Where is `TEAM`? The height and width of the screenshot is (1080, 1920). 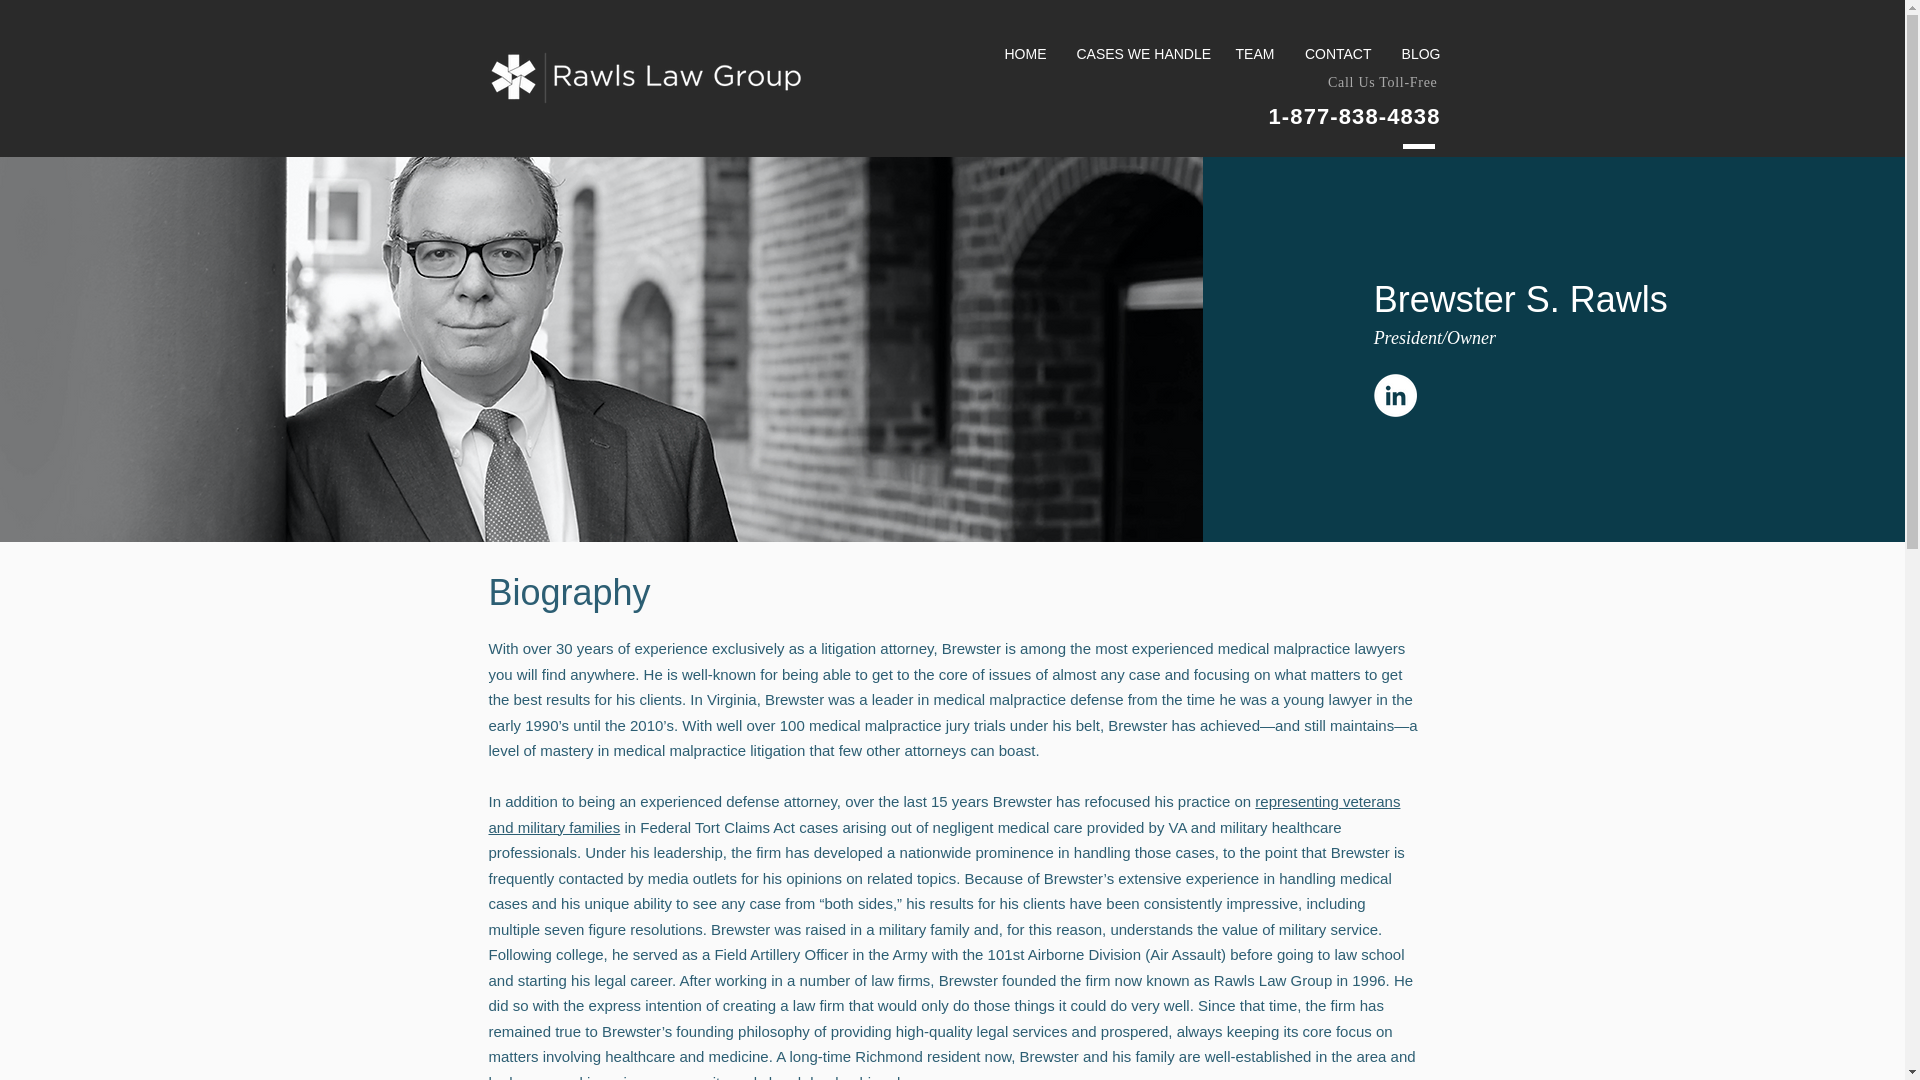 TEAM is located at coordinates (1254, 54).